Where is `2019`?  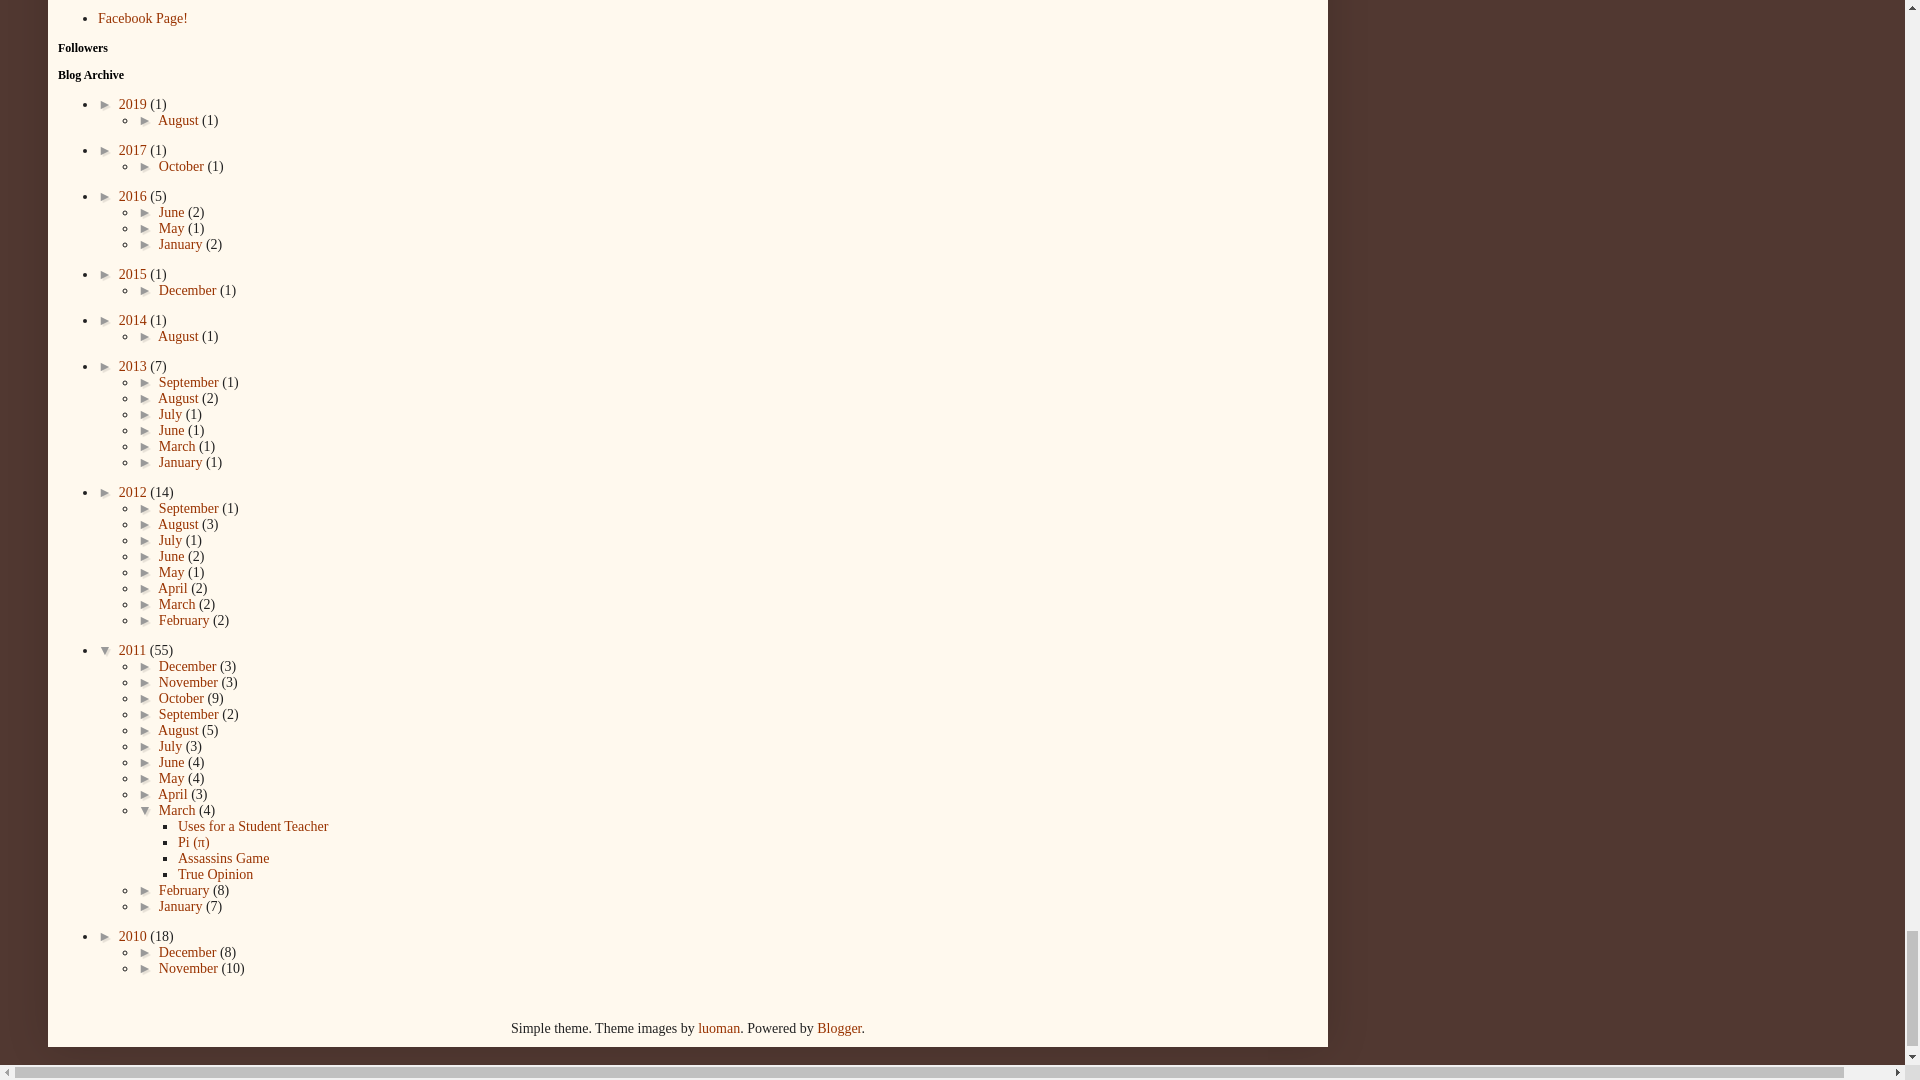
2019 is located at coordinates (135, 104).